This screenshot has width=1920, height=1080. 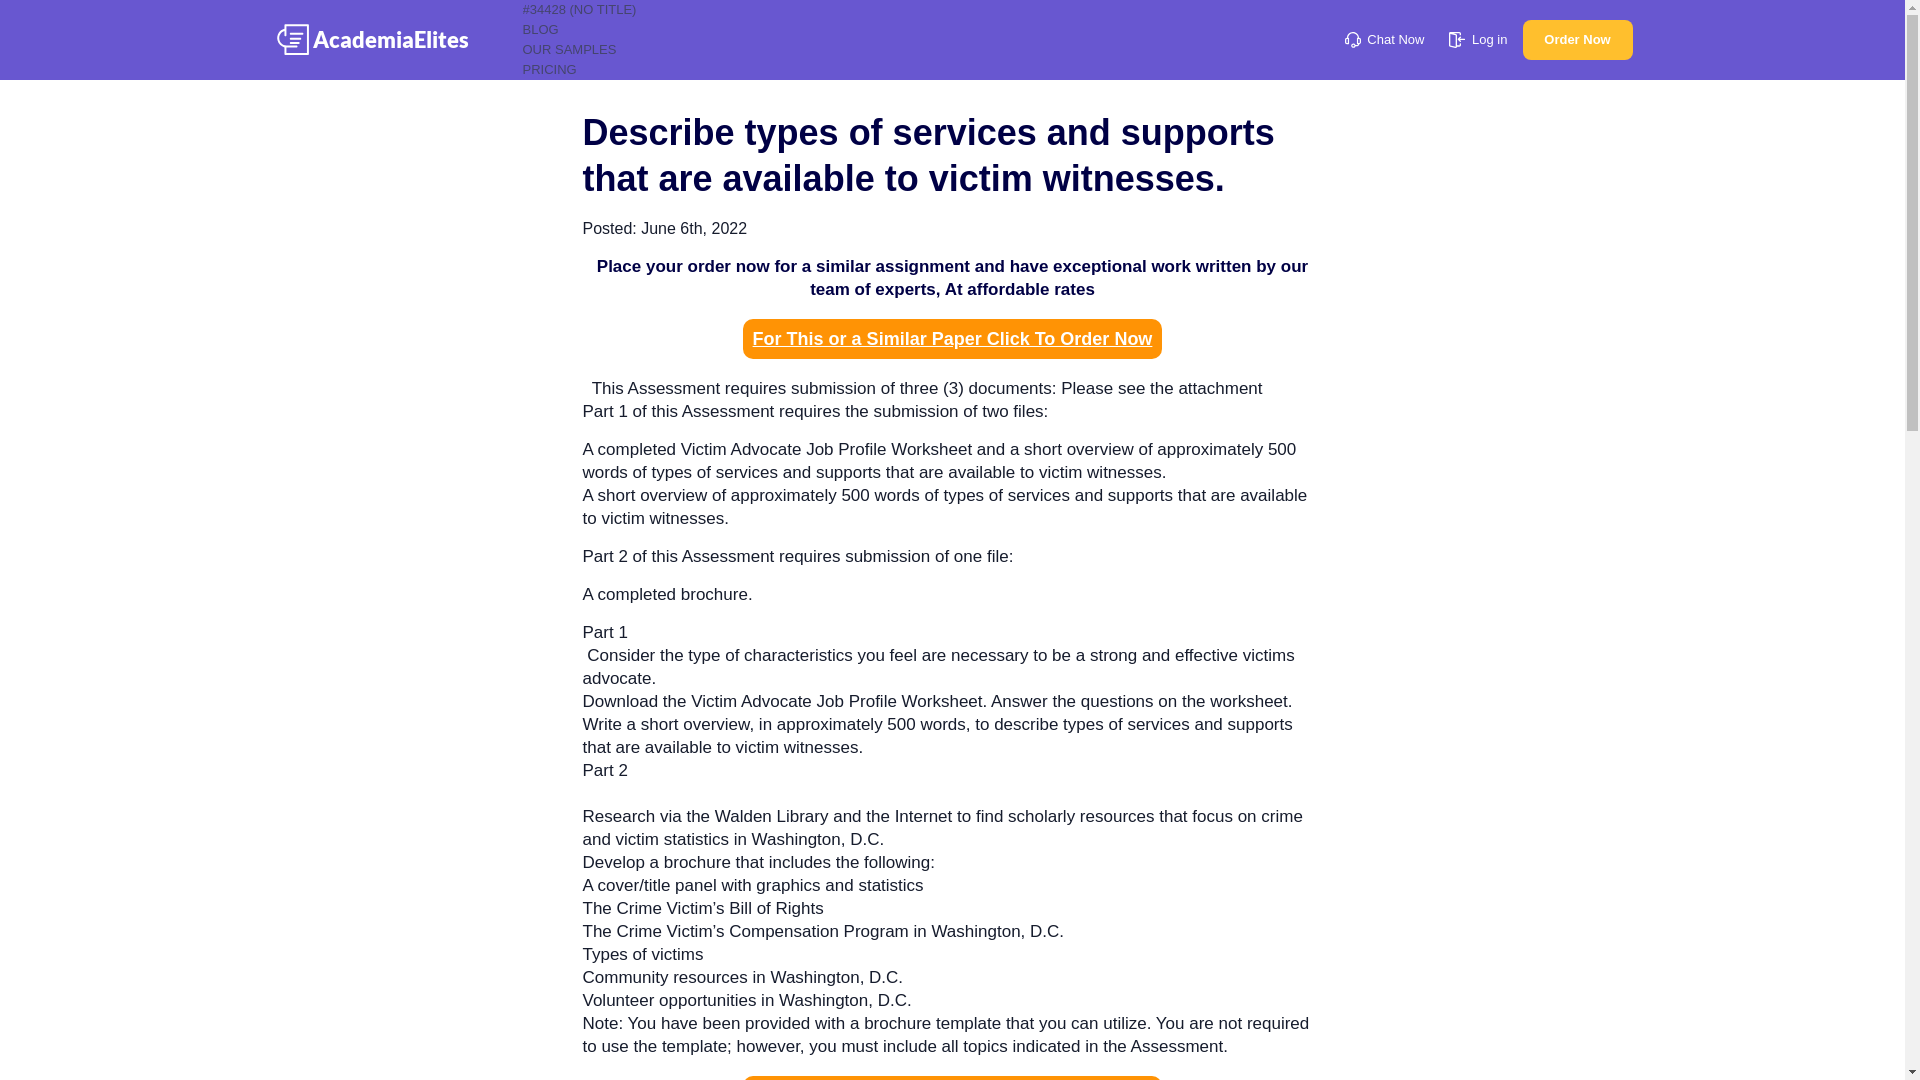 I want to click on Chat Now, so click(x=1384, y=40).